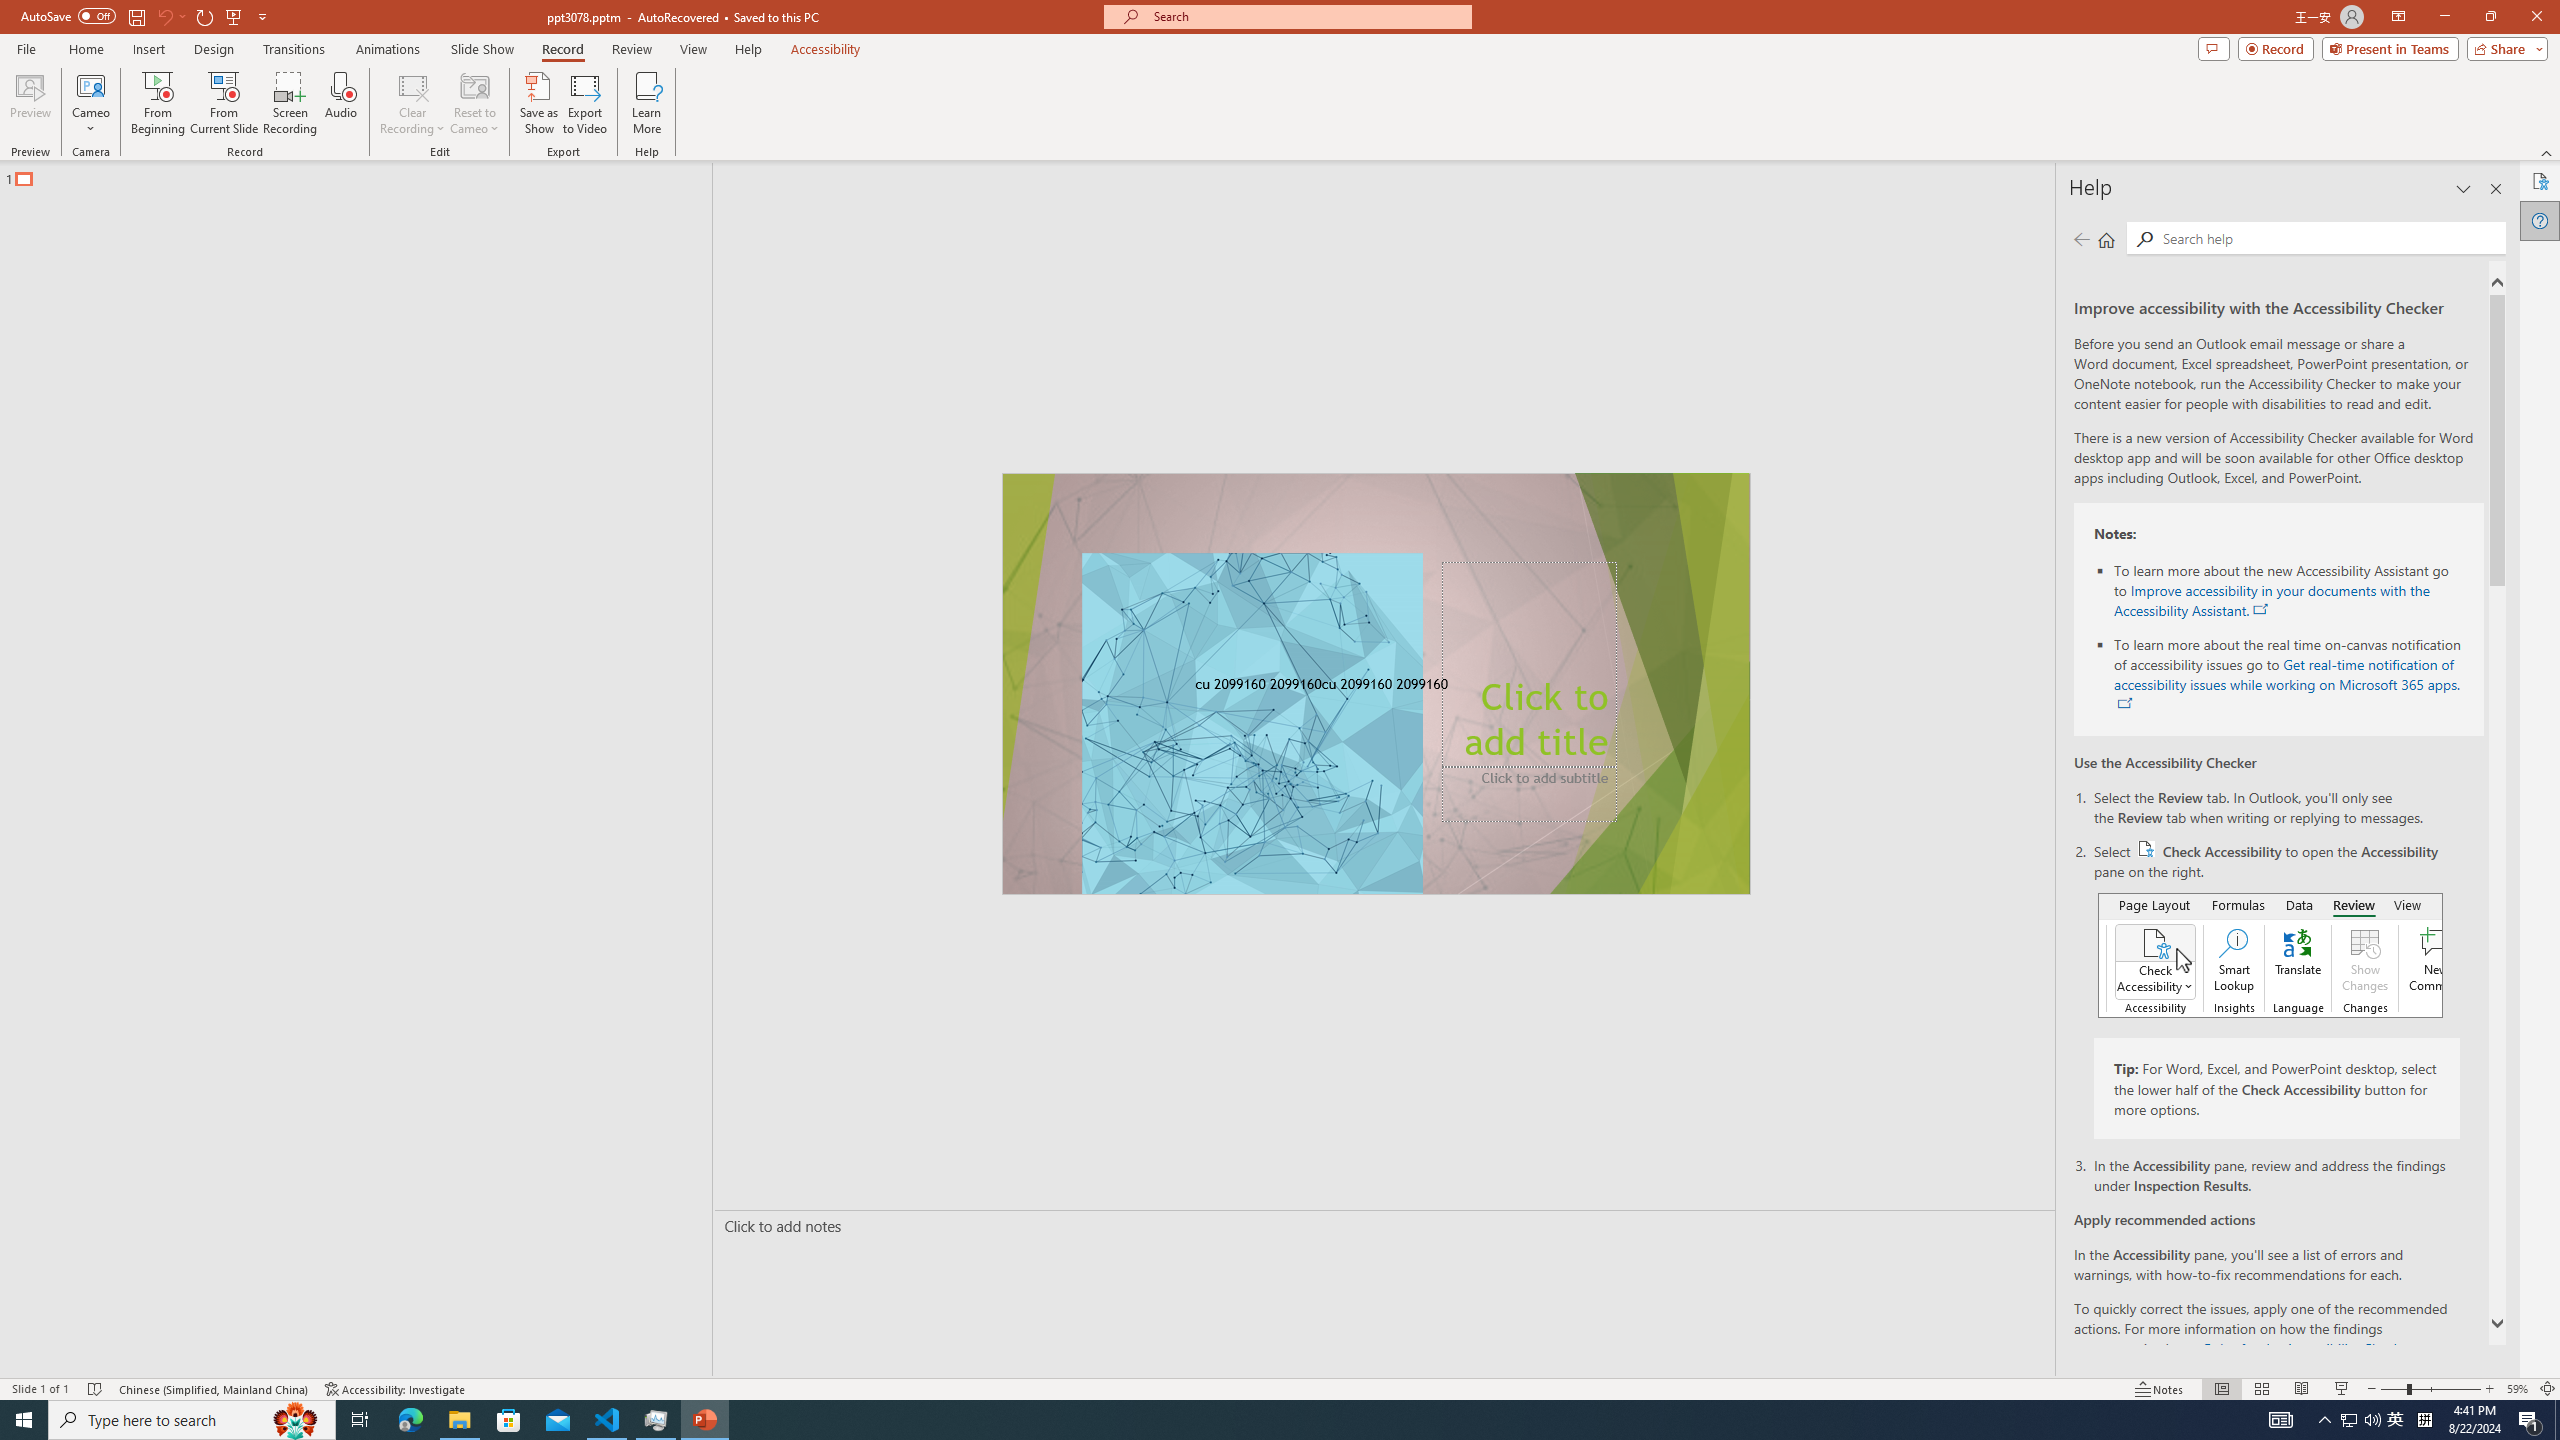 This screenshot has width=2560, height=1440. What do you see at coordinates (2145, 239) in the screenshot?
I see `Search` at bounding box center [2145, 239].